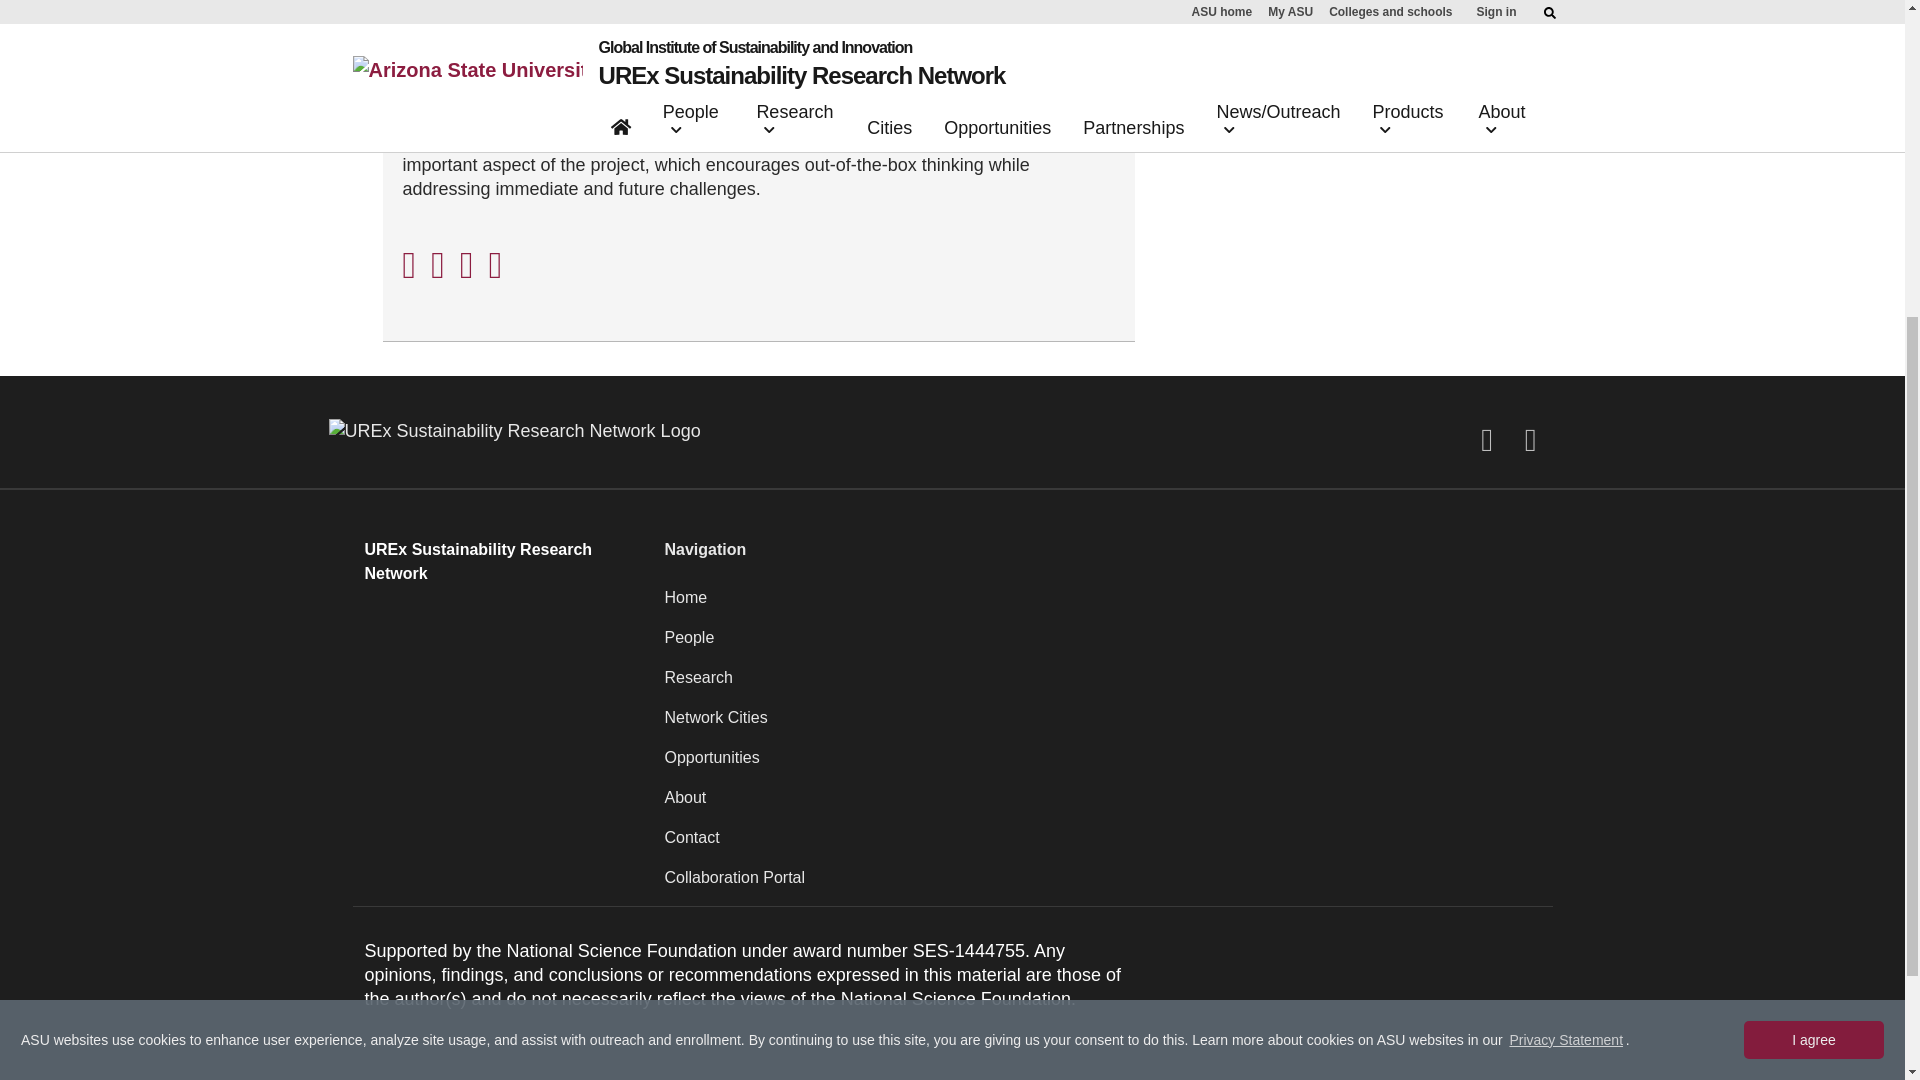 This screenshot has height=1080, width=1920. What do you see at coordinates (1102, 726) in the screenshot?
I see `Network Cities` at bounding box center [1102, 726].